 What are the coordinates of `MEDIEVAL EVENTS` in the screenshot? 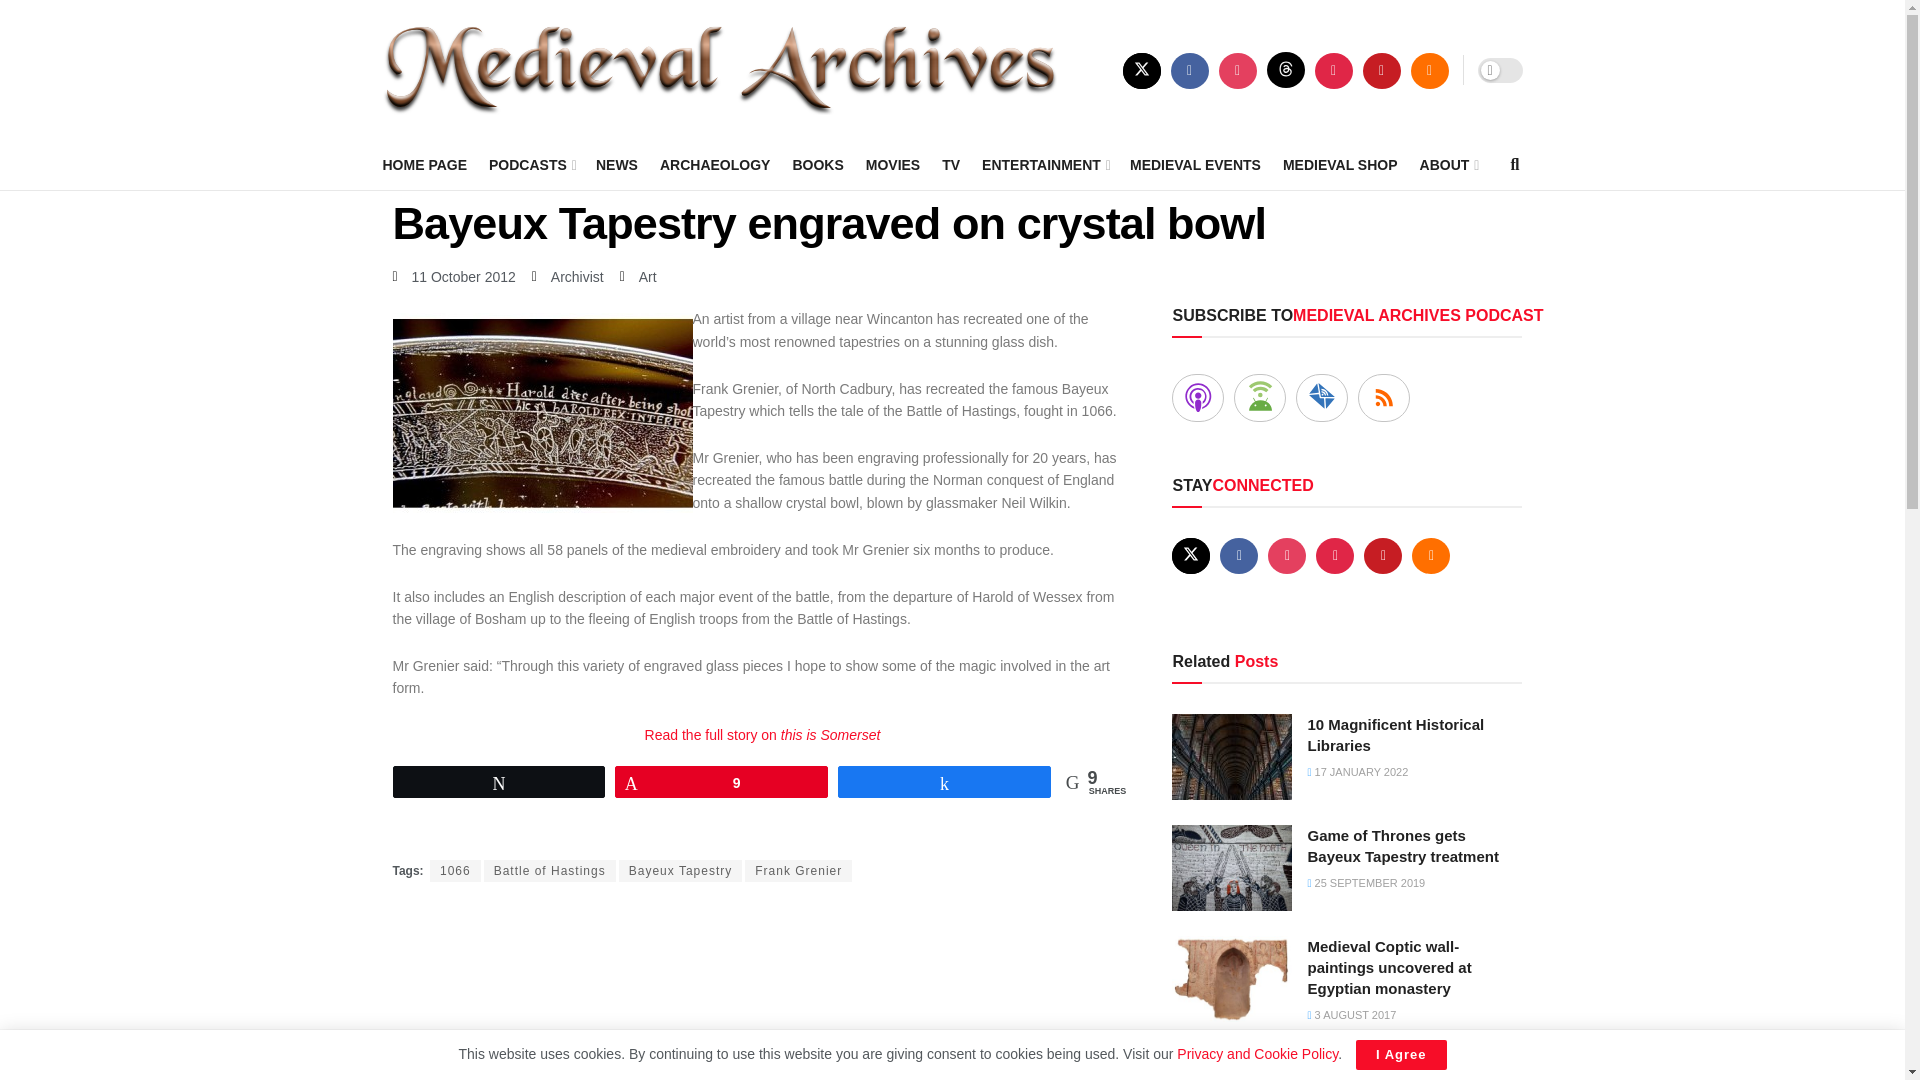 It's located at (1196, 165).